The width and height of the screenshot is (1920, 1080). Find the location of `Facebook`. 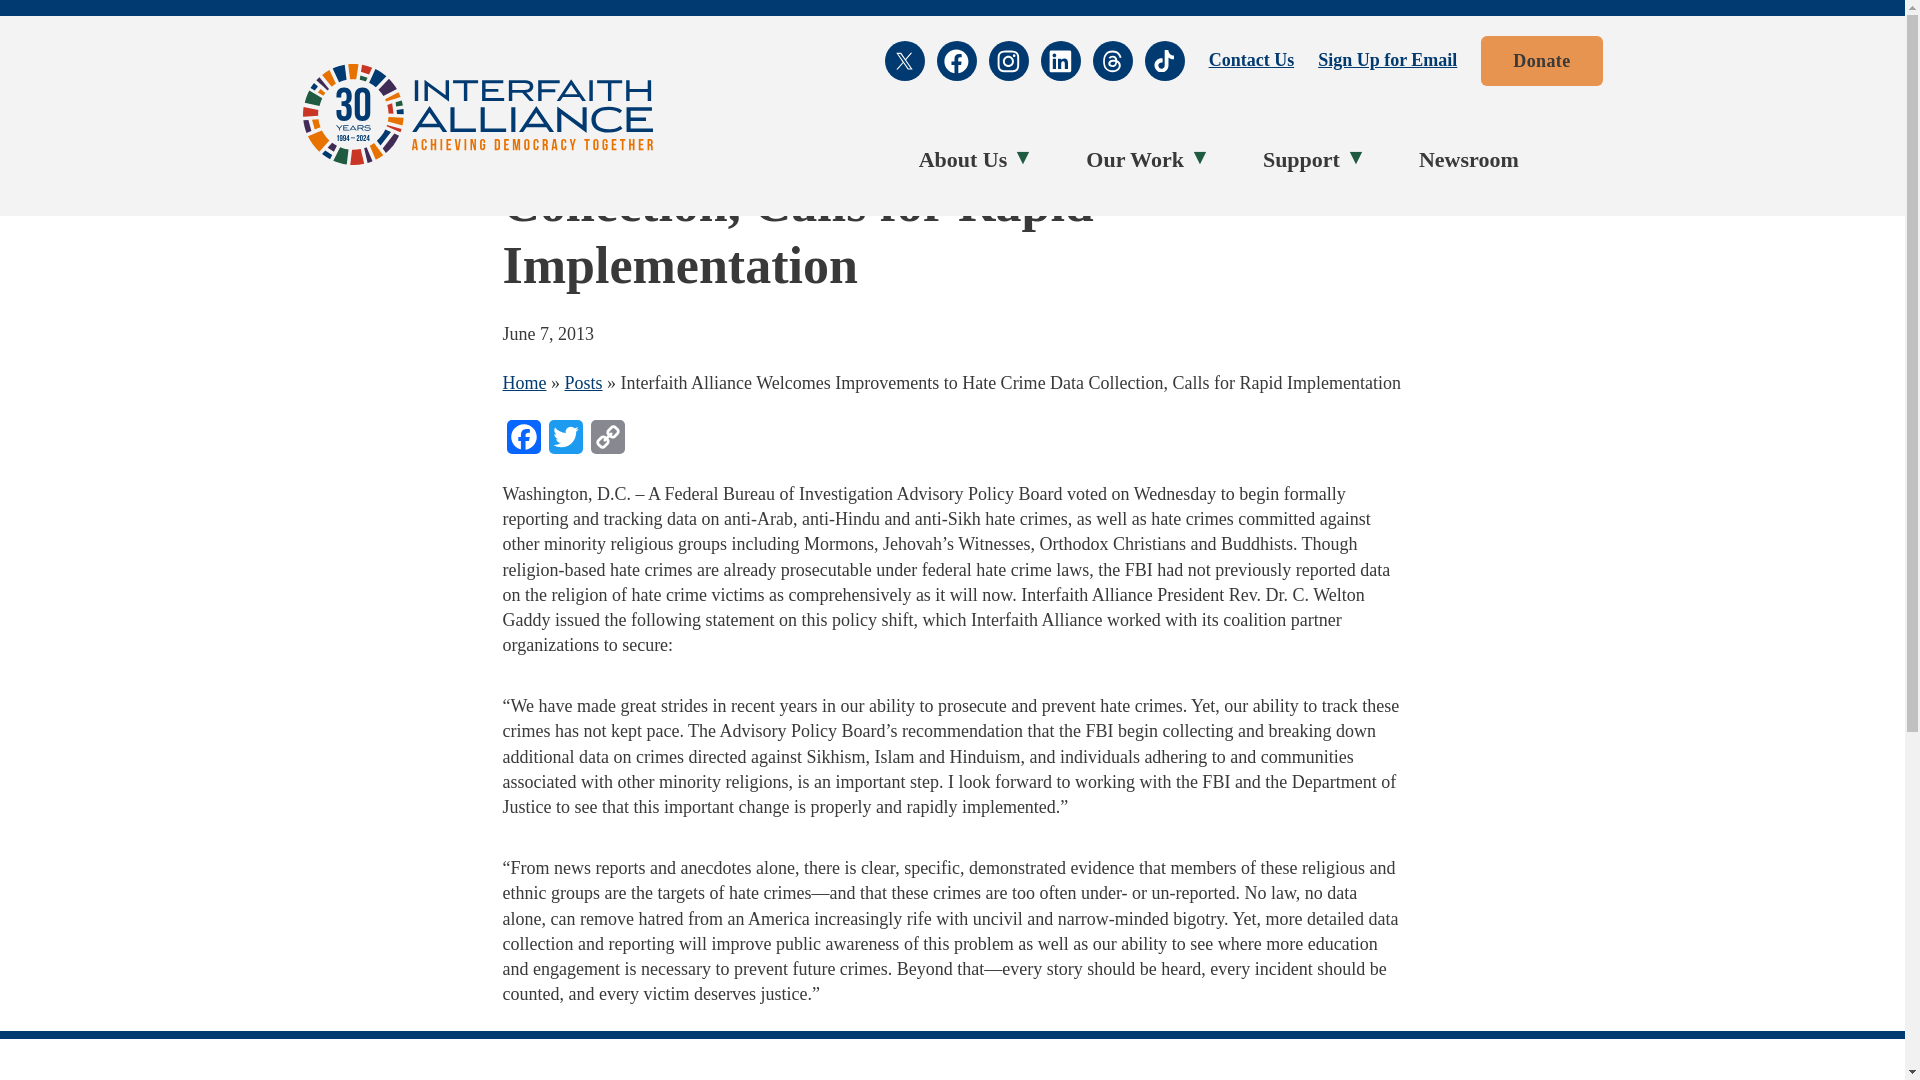

Facebook is located at coordinates (956, 61).